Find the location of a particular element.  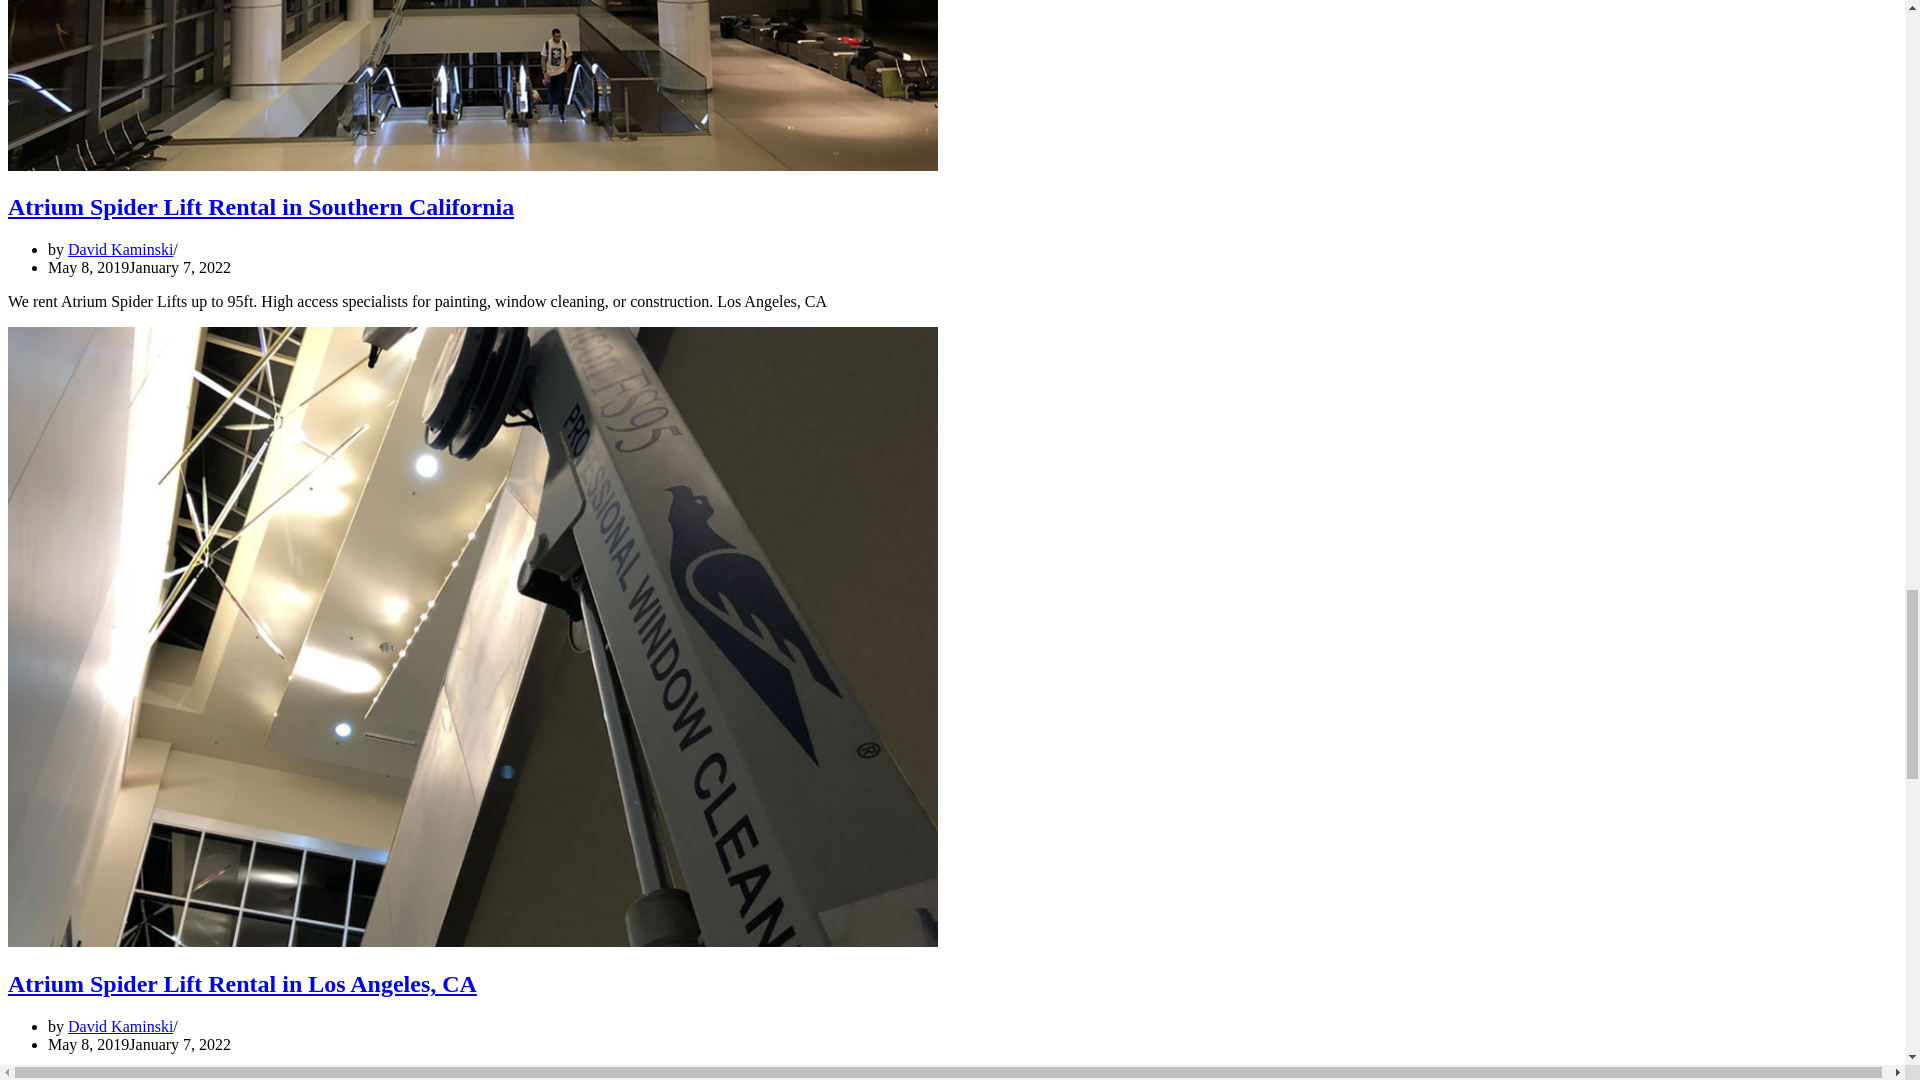

David Kaminski is located at coordinates (120, 1026).